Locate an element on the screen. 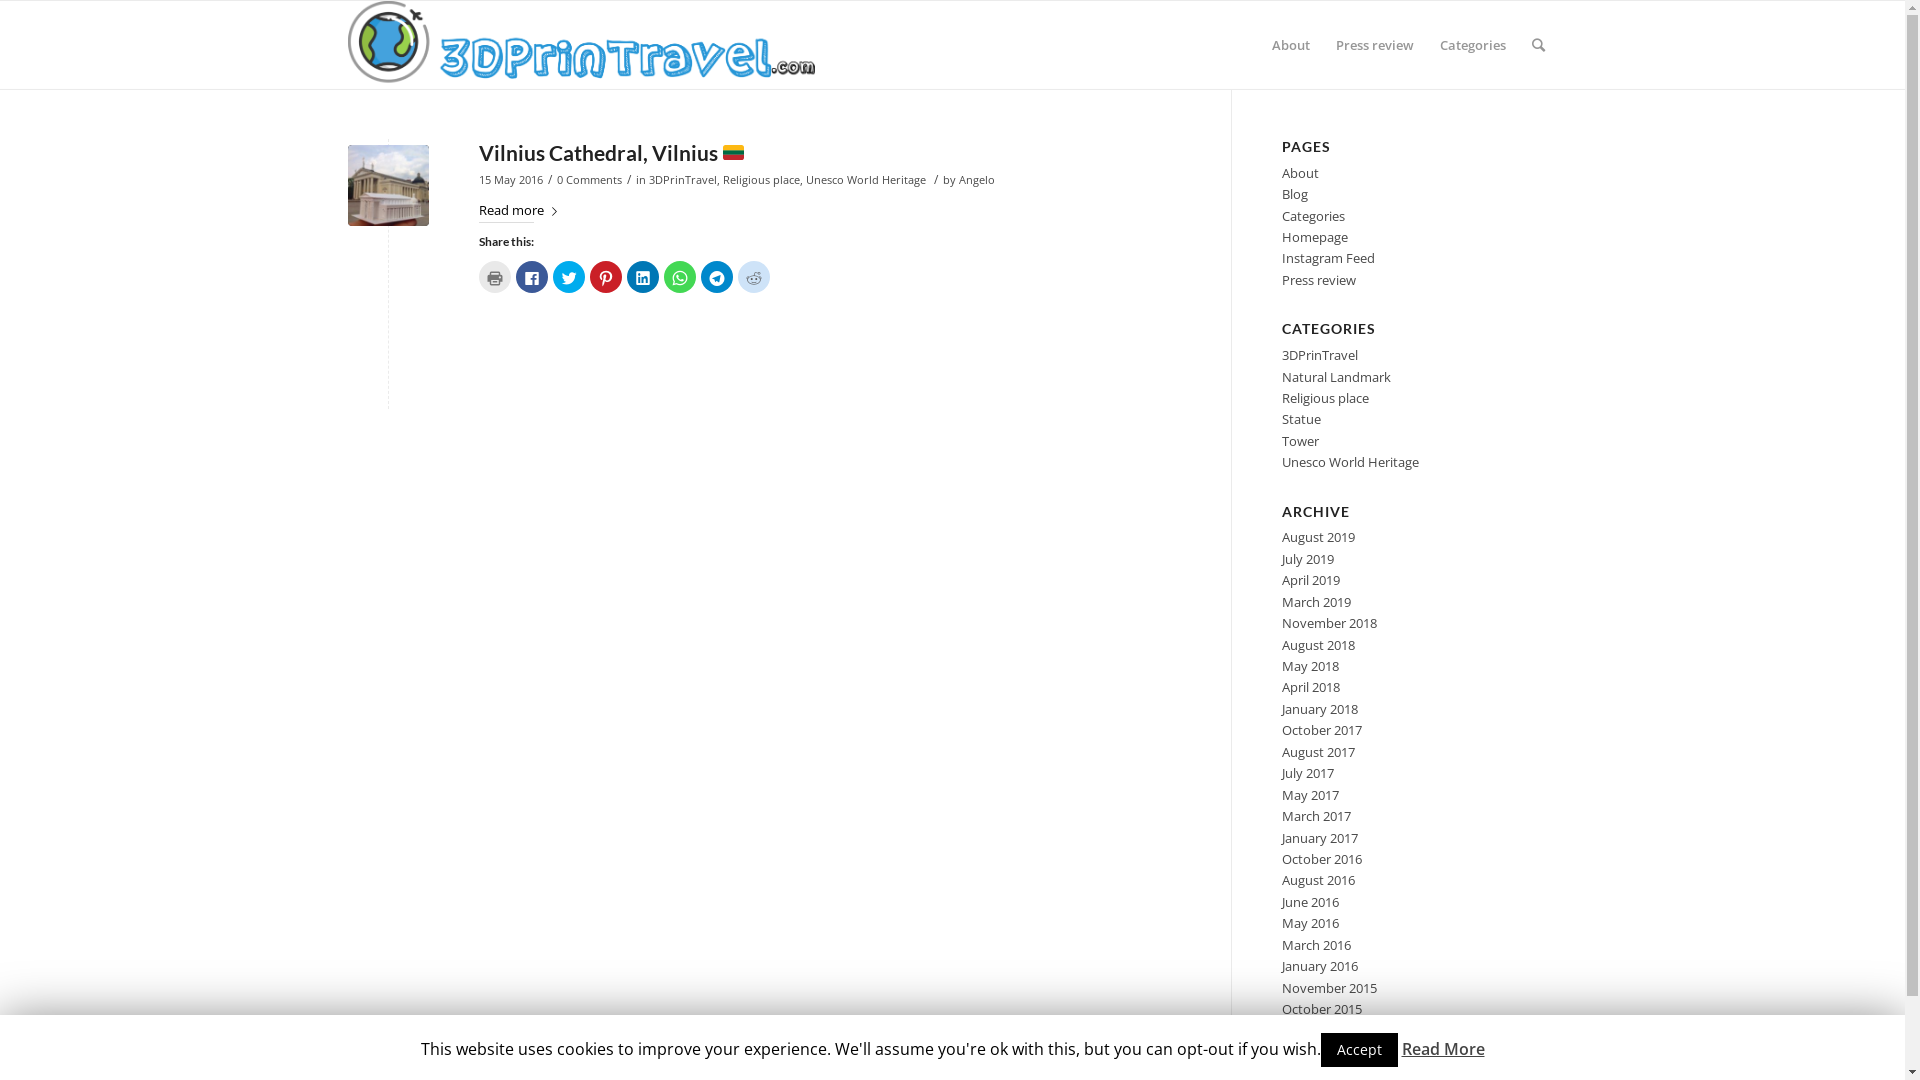 The width and height of the screenshot is (1920, 1080). September 2015 is located at coordinates (1330, 1030).